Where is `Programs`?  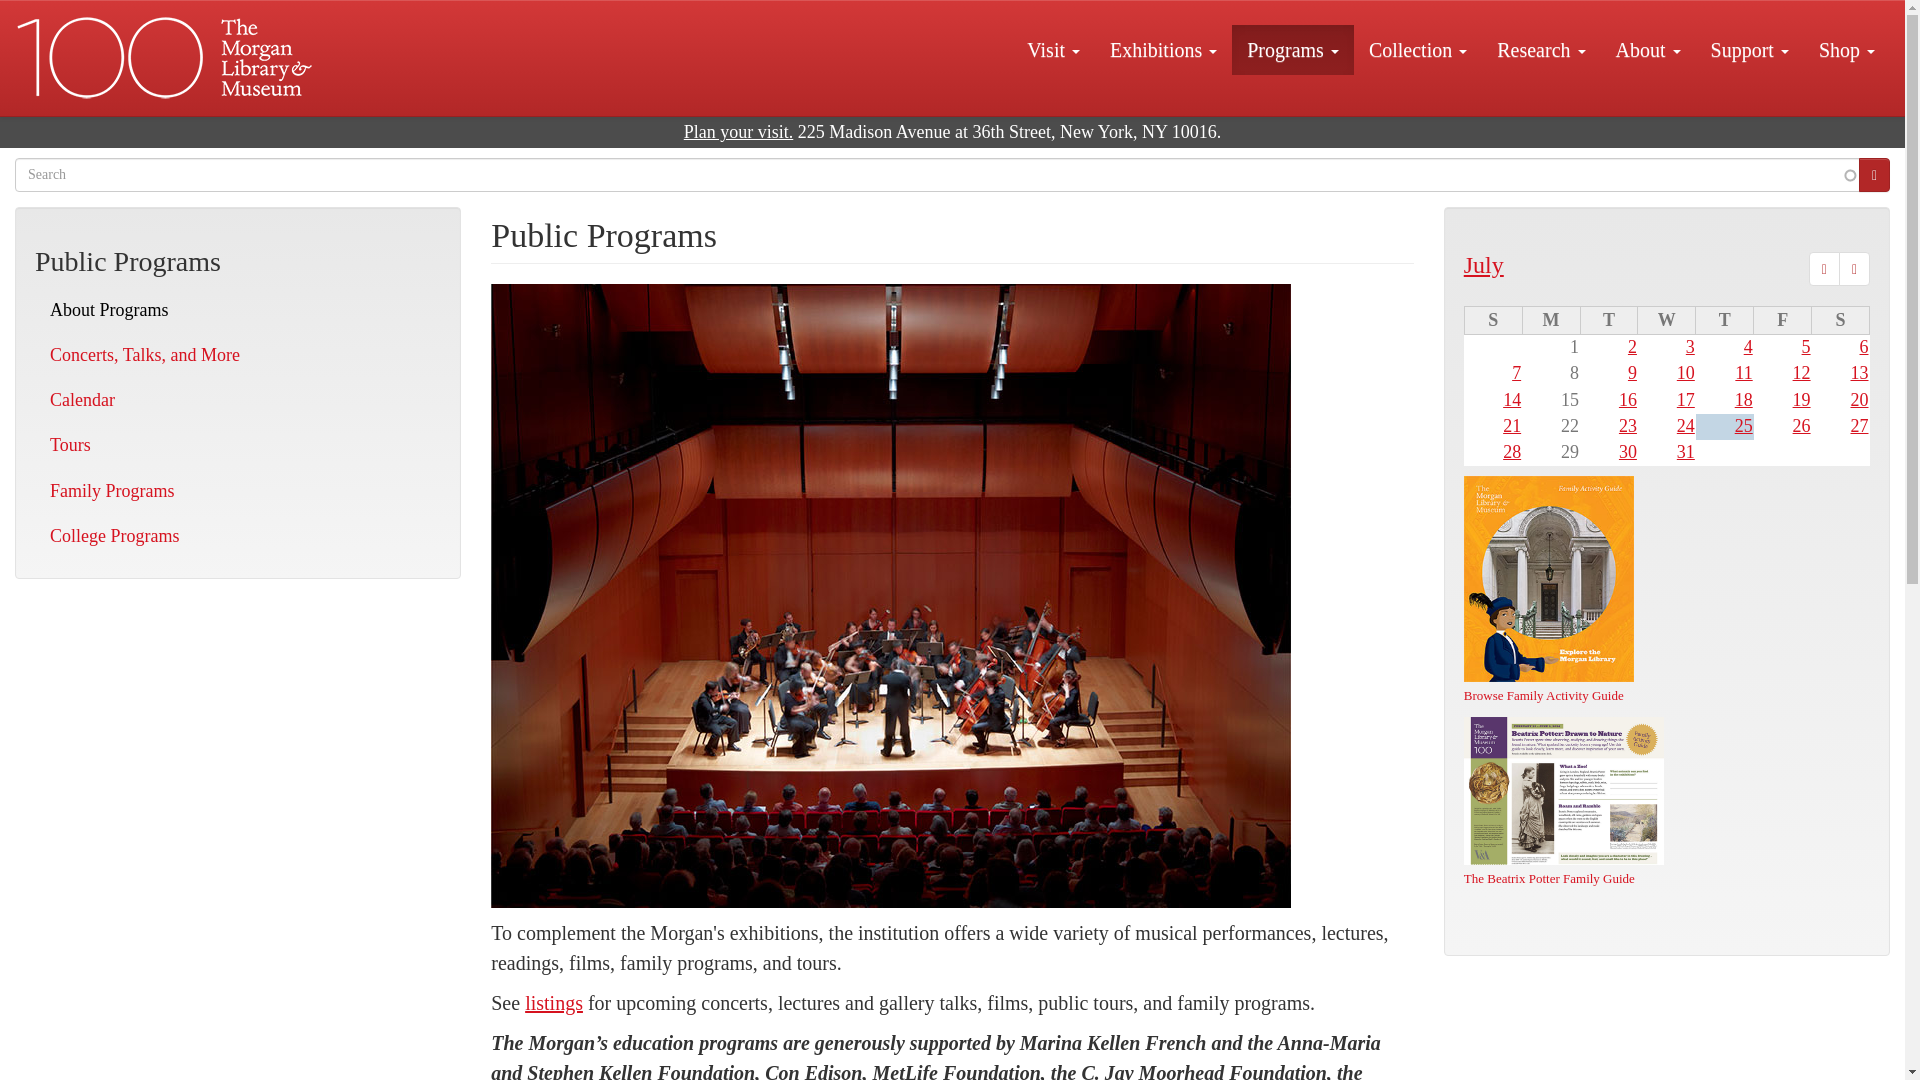 Programs is located at coordinates (1292, 49).